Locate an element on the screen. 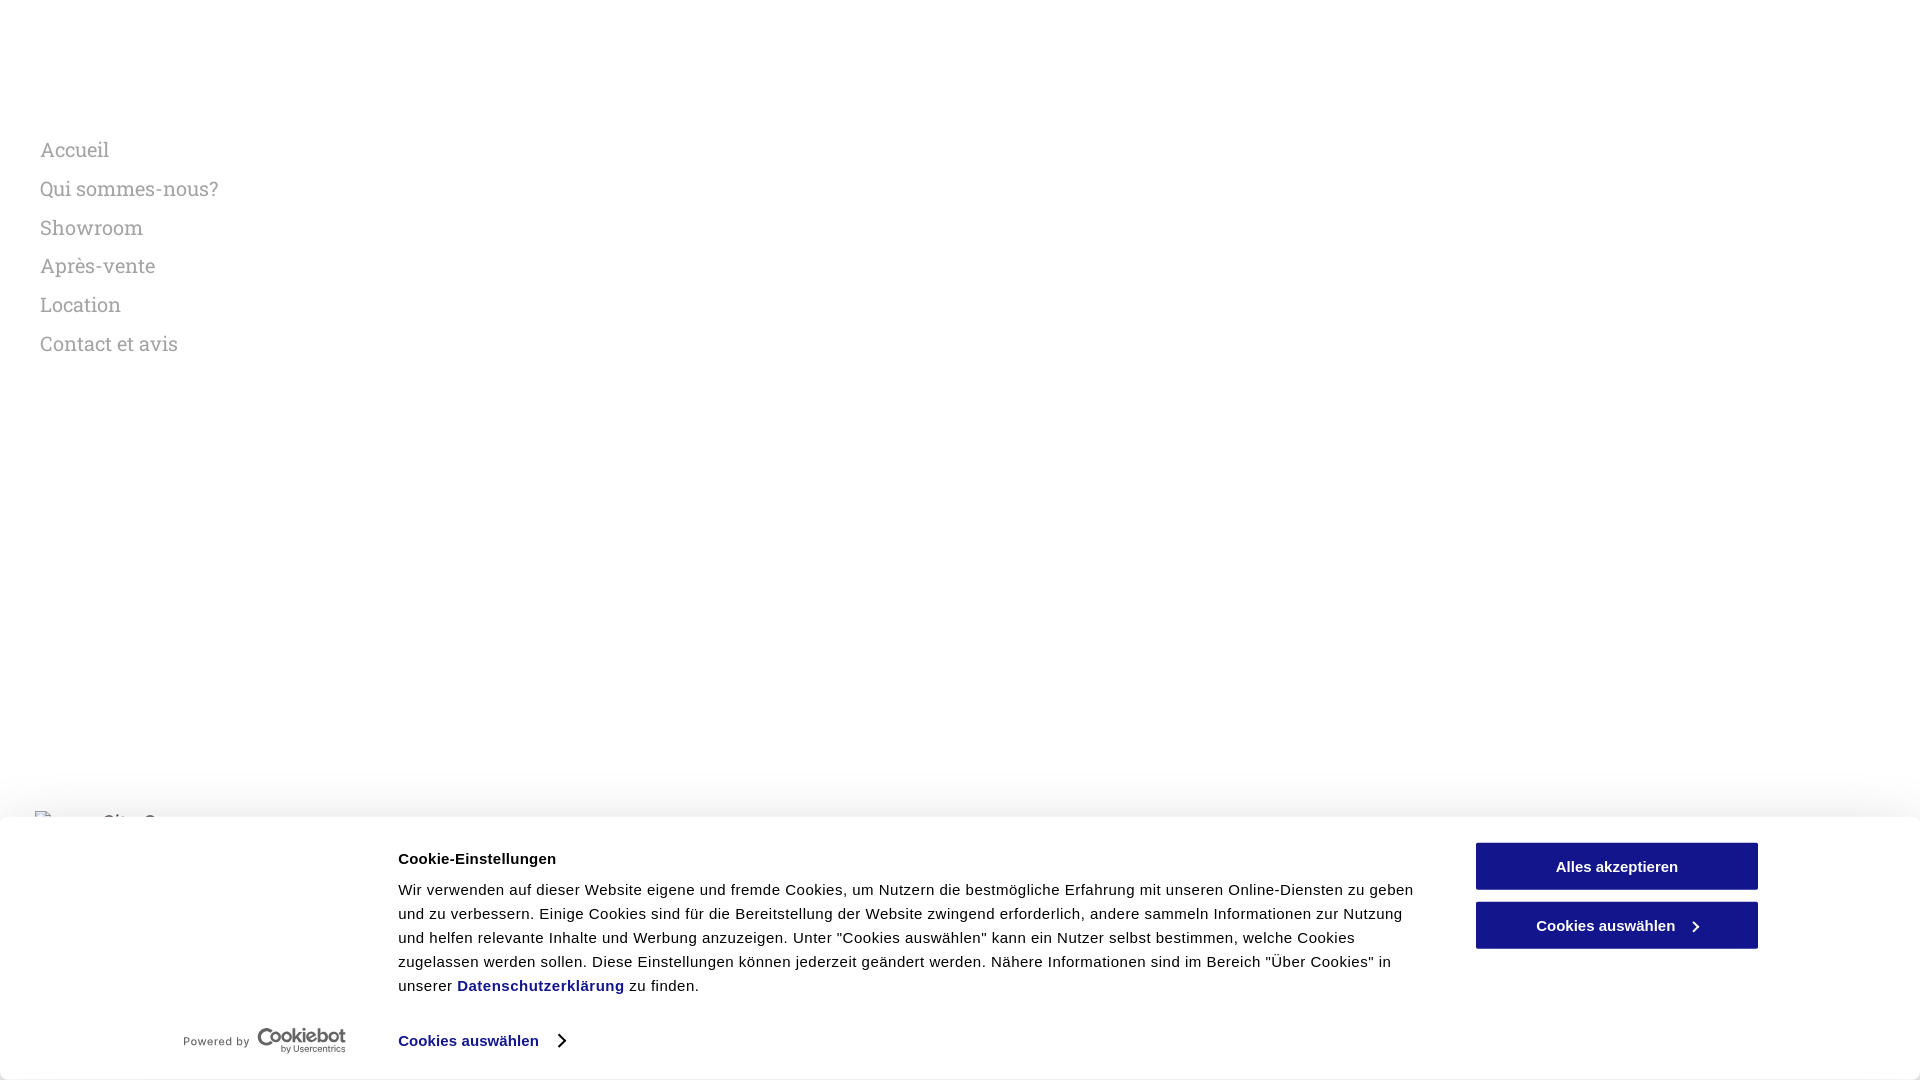 The height and width of the screenshot is (1080, 1920). Location is located at coordinates (415, 304).